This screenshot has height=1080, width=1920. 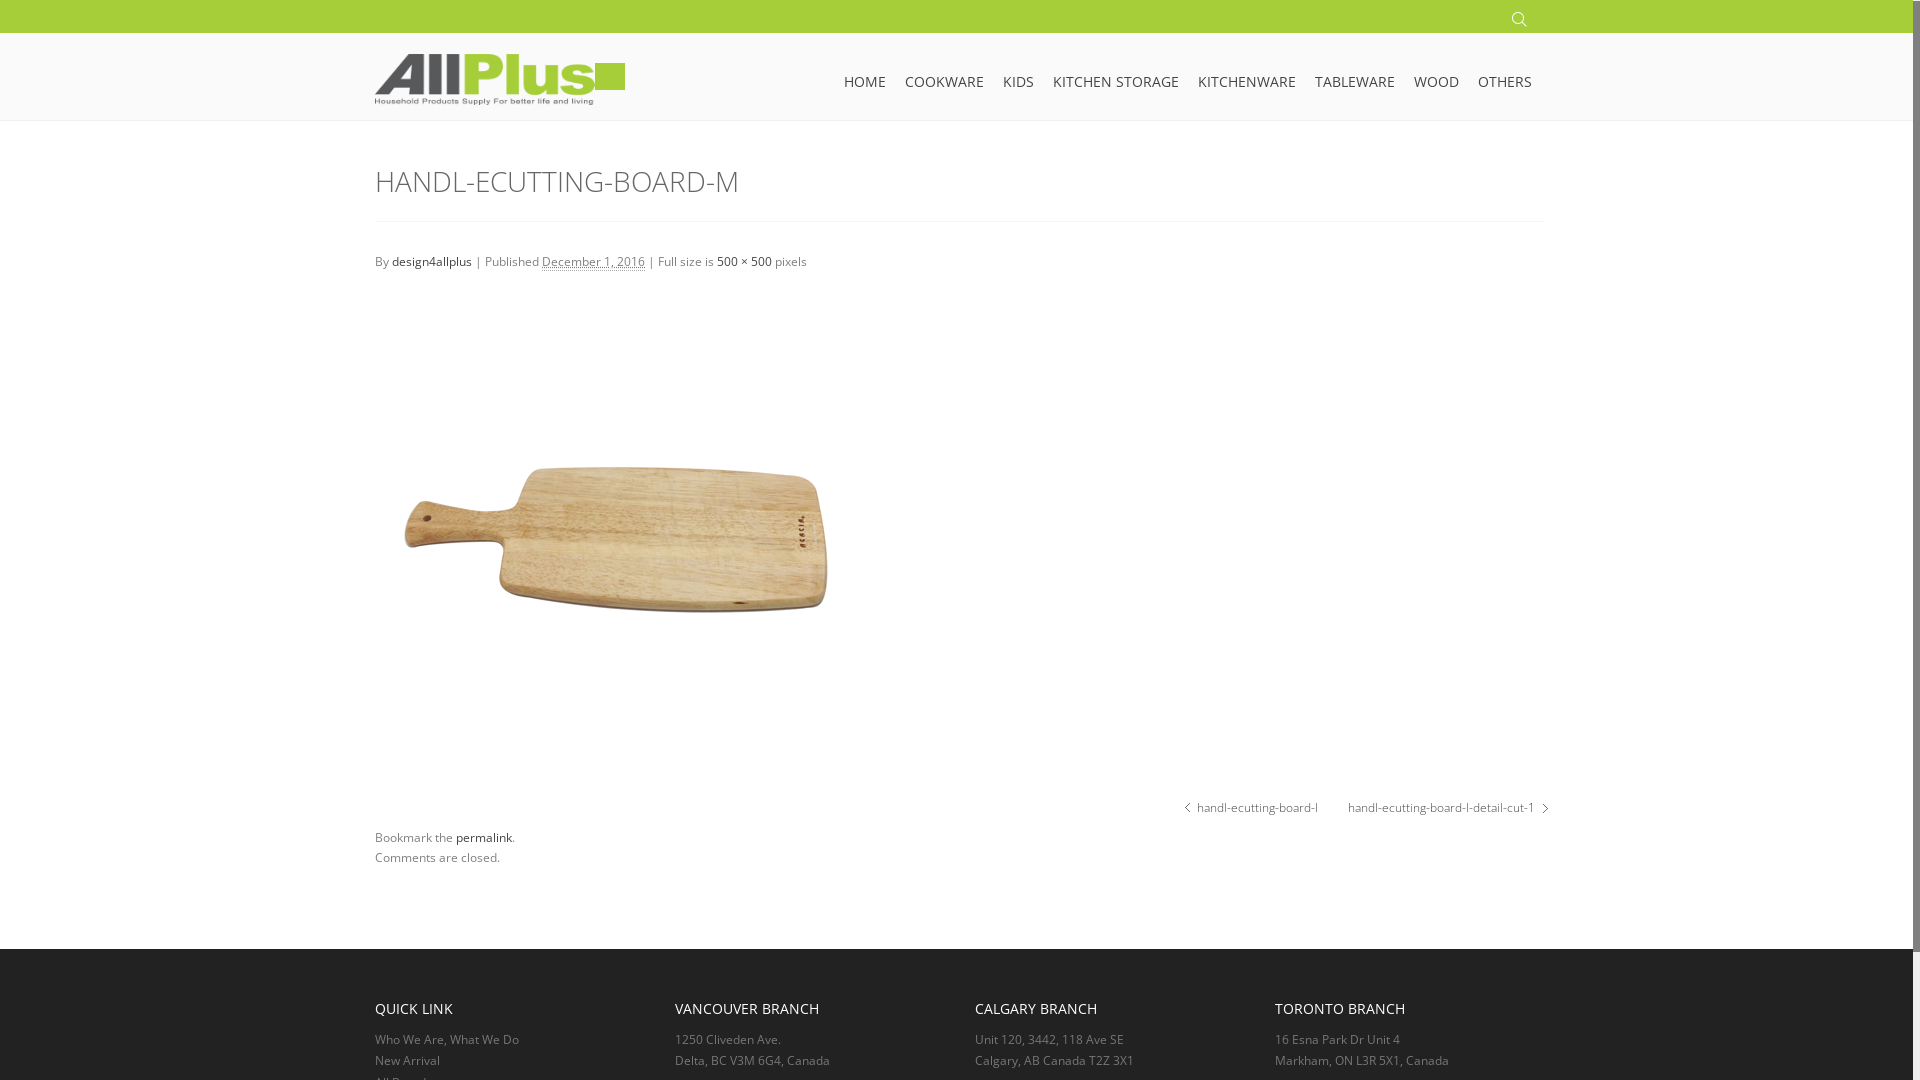 I want to click on KITCHENWARE, so click(x=1247, y=71).